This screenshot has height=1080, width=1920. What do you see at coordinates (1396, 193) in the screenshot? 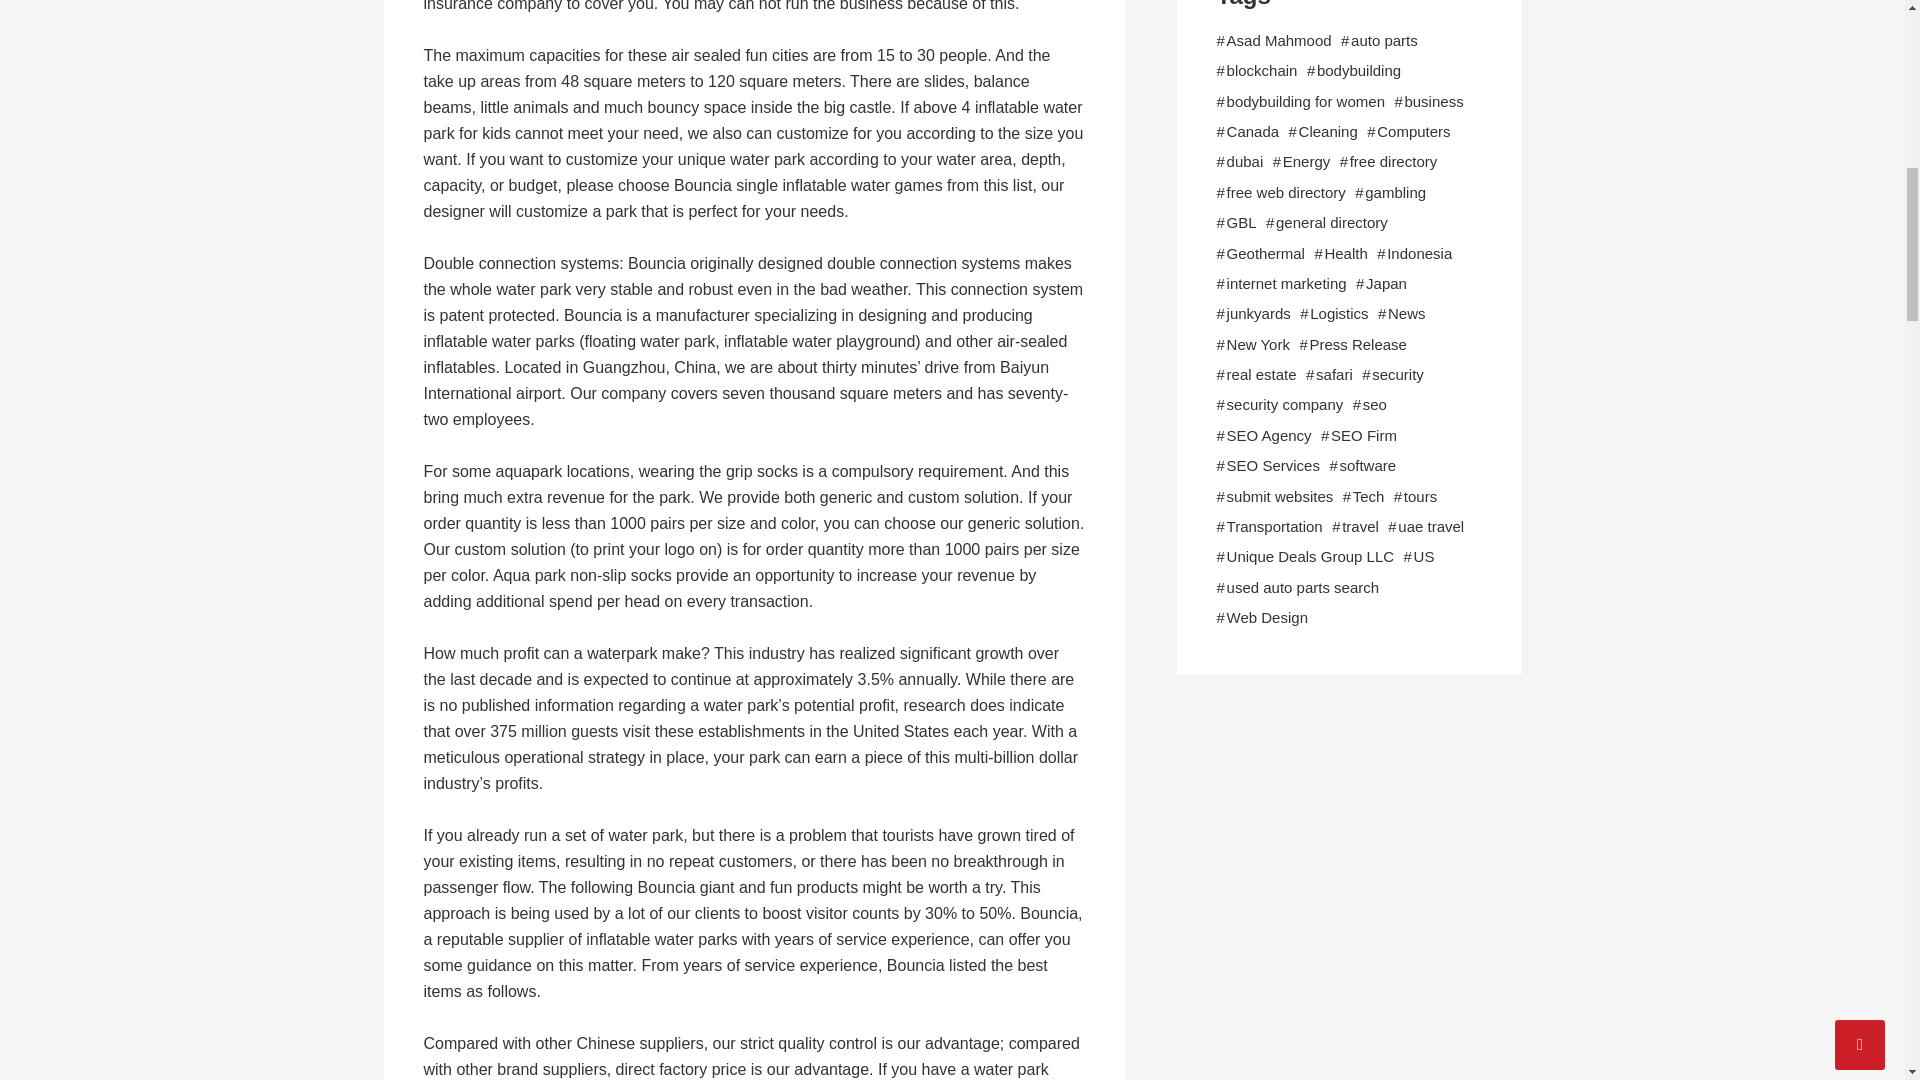
I see `gambling` at bounding box center [1396, 193].